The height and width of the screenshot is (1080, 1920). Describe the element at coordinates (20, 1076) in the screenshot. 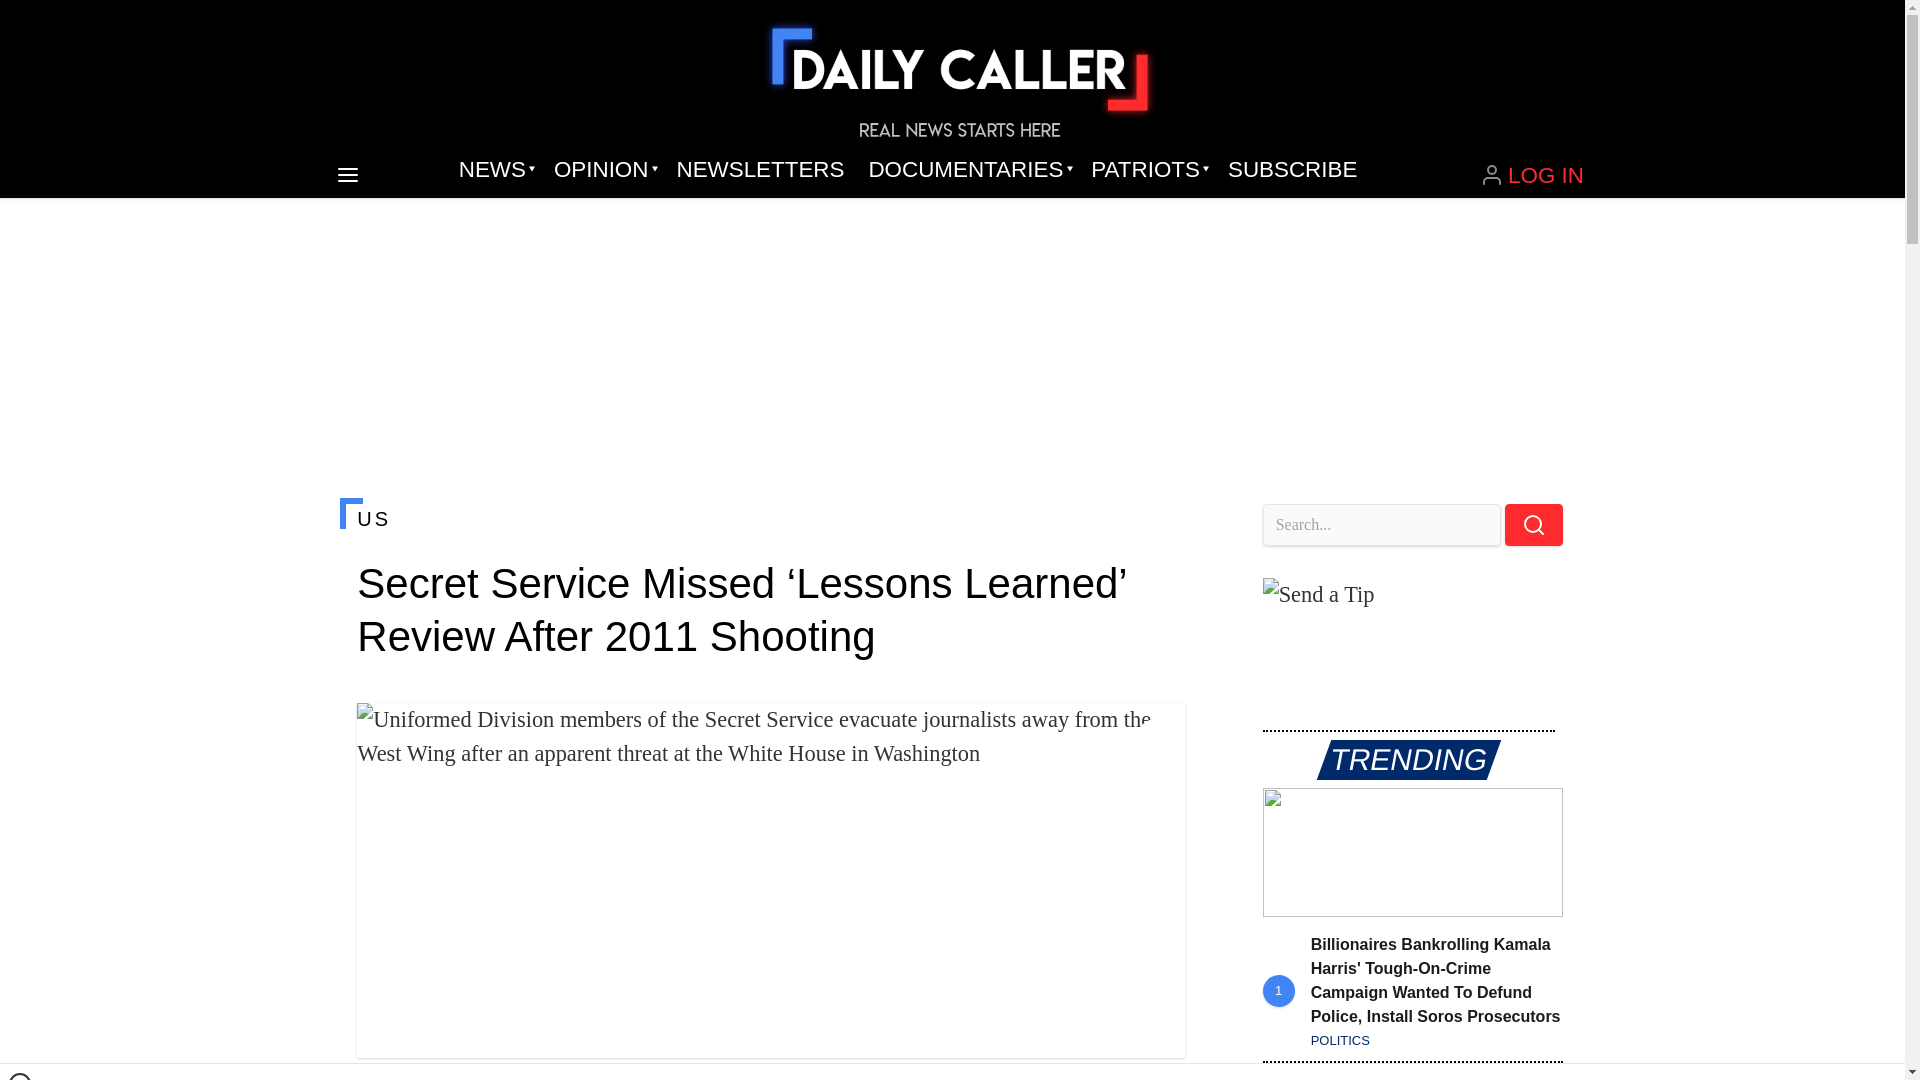

I see `Close window` at that location.